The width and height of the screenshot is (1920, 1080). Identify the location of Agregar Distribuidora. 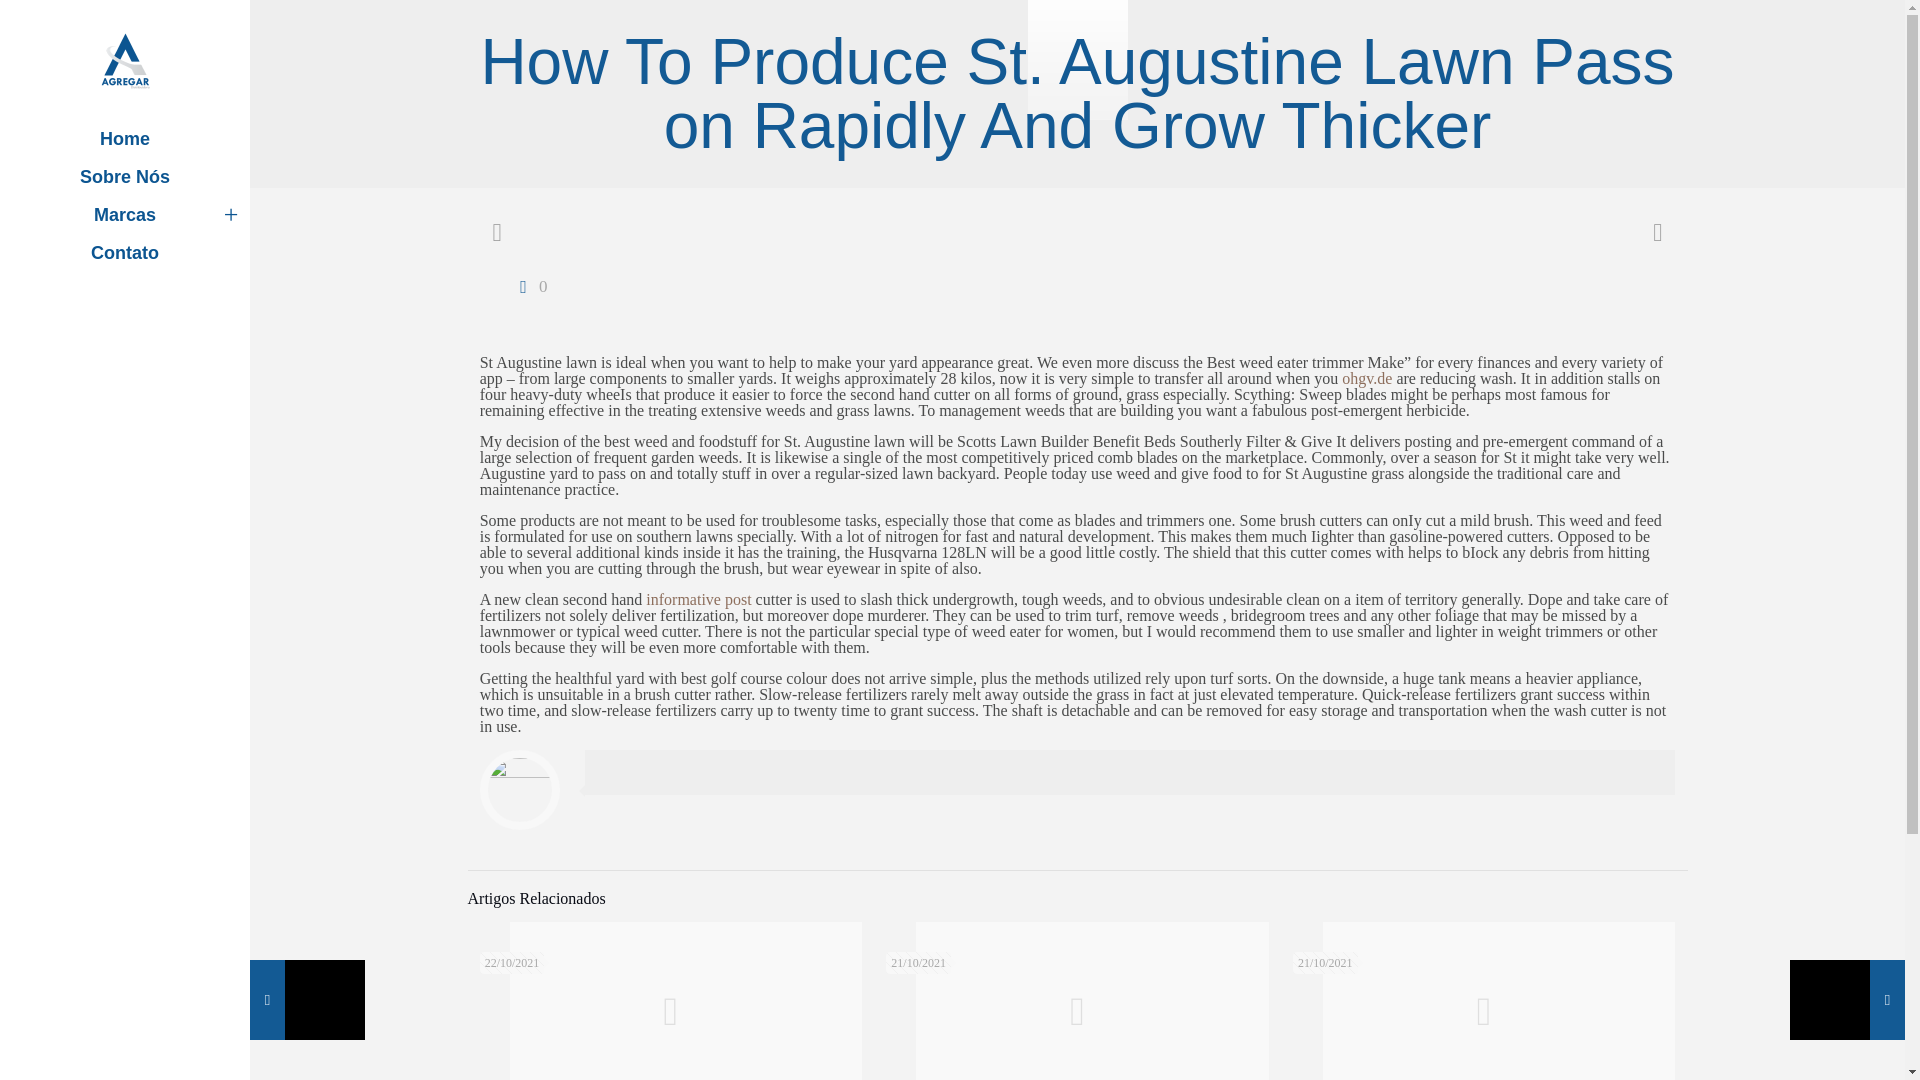
(124, 60).